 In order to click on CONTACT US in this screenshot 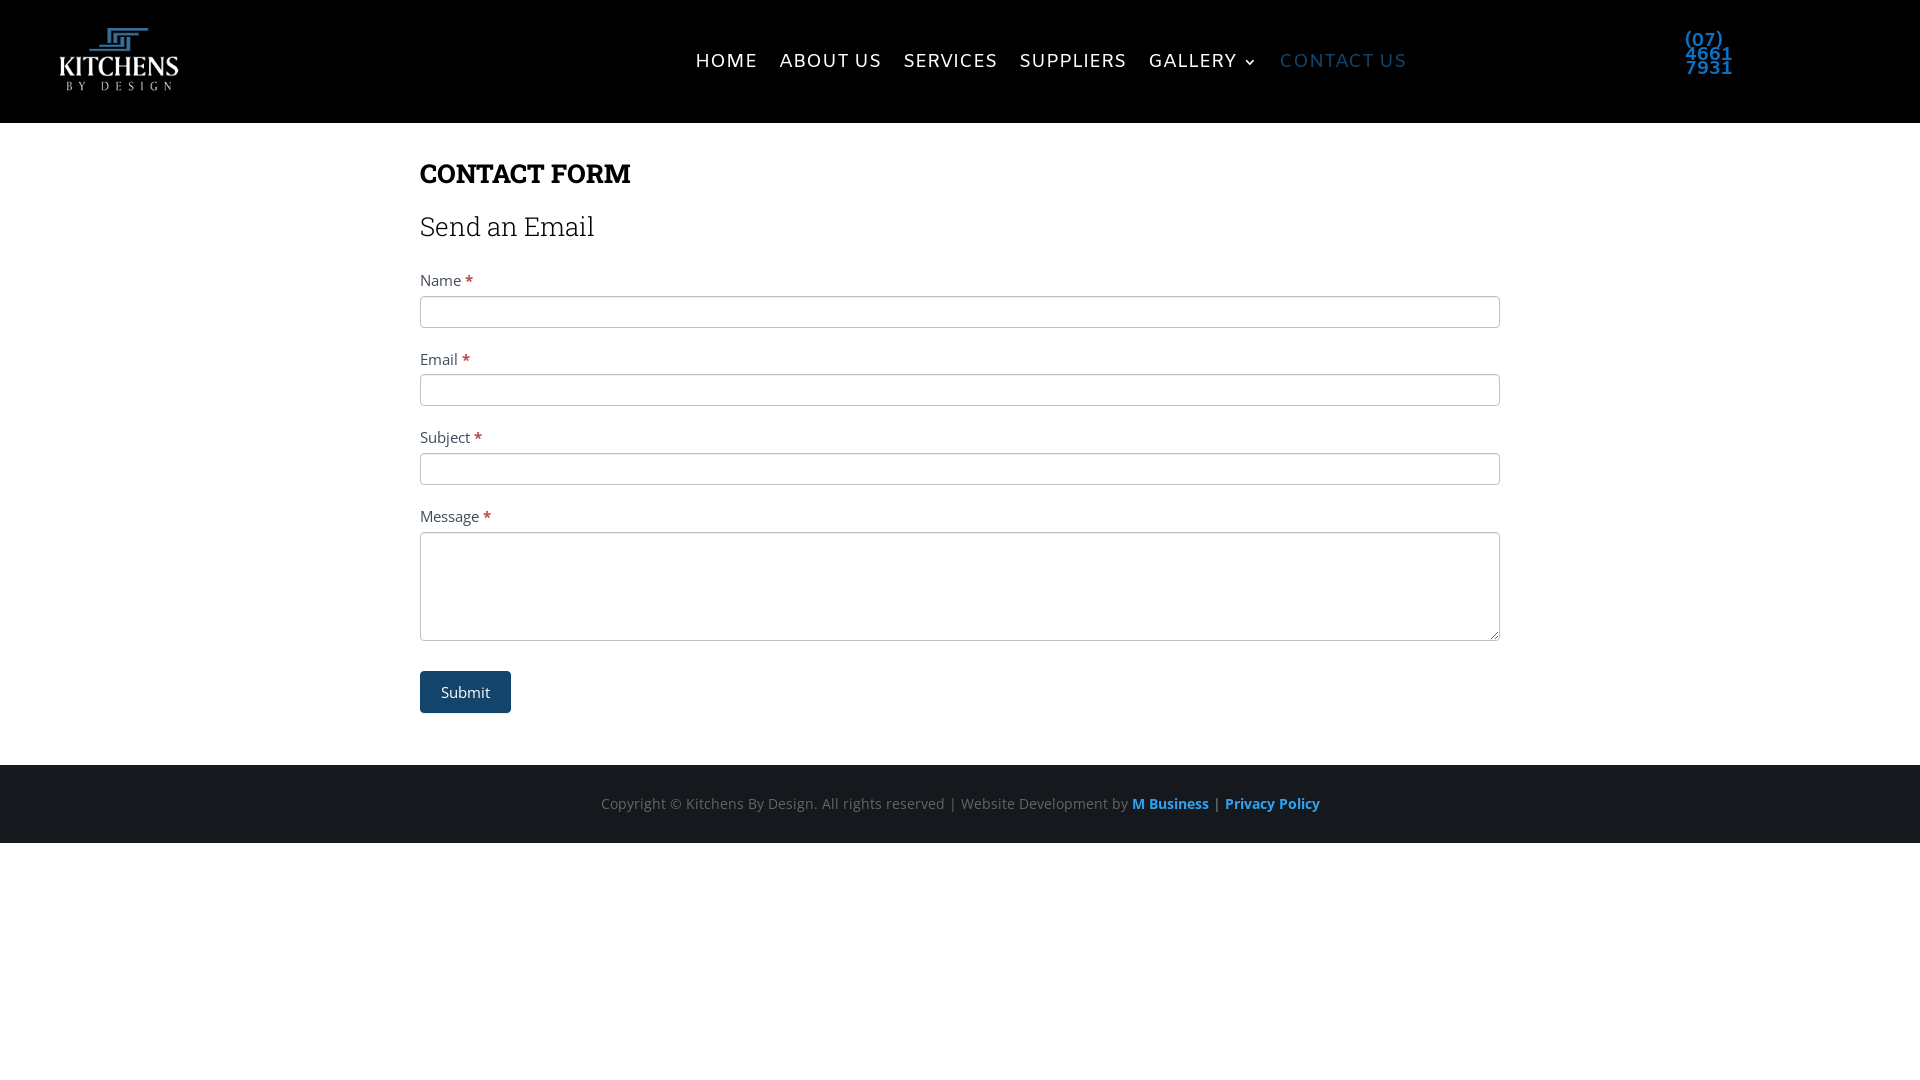, I will do `click(1342, 62)`.